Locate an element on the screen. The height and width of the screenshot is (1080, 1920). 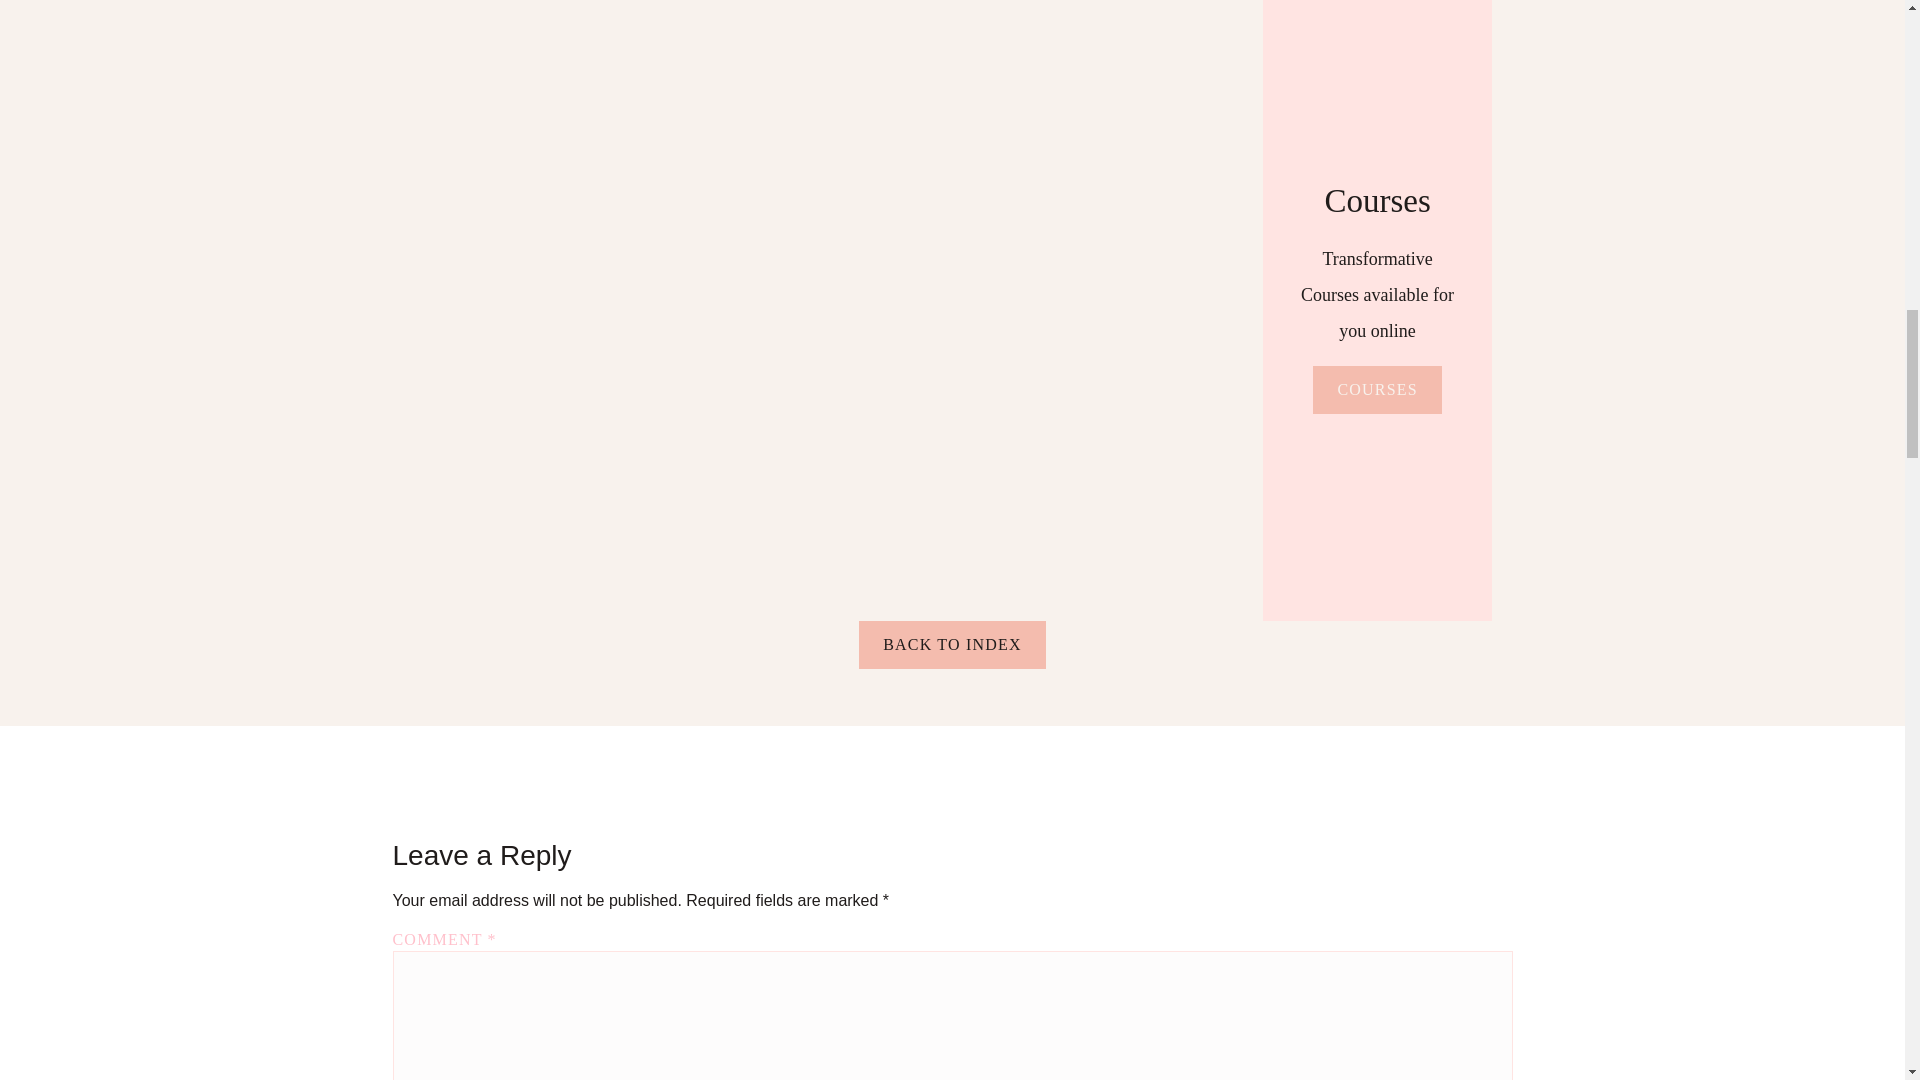
COURSES is located at coordinates (1377, 389).